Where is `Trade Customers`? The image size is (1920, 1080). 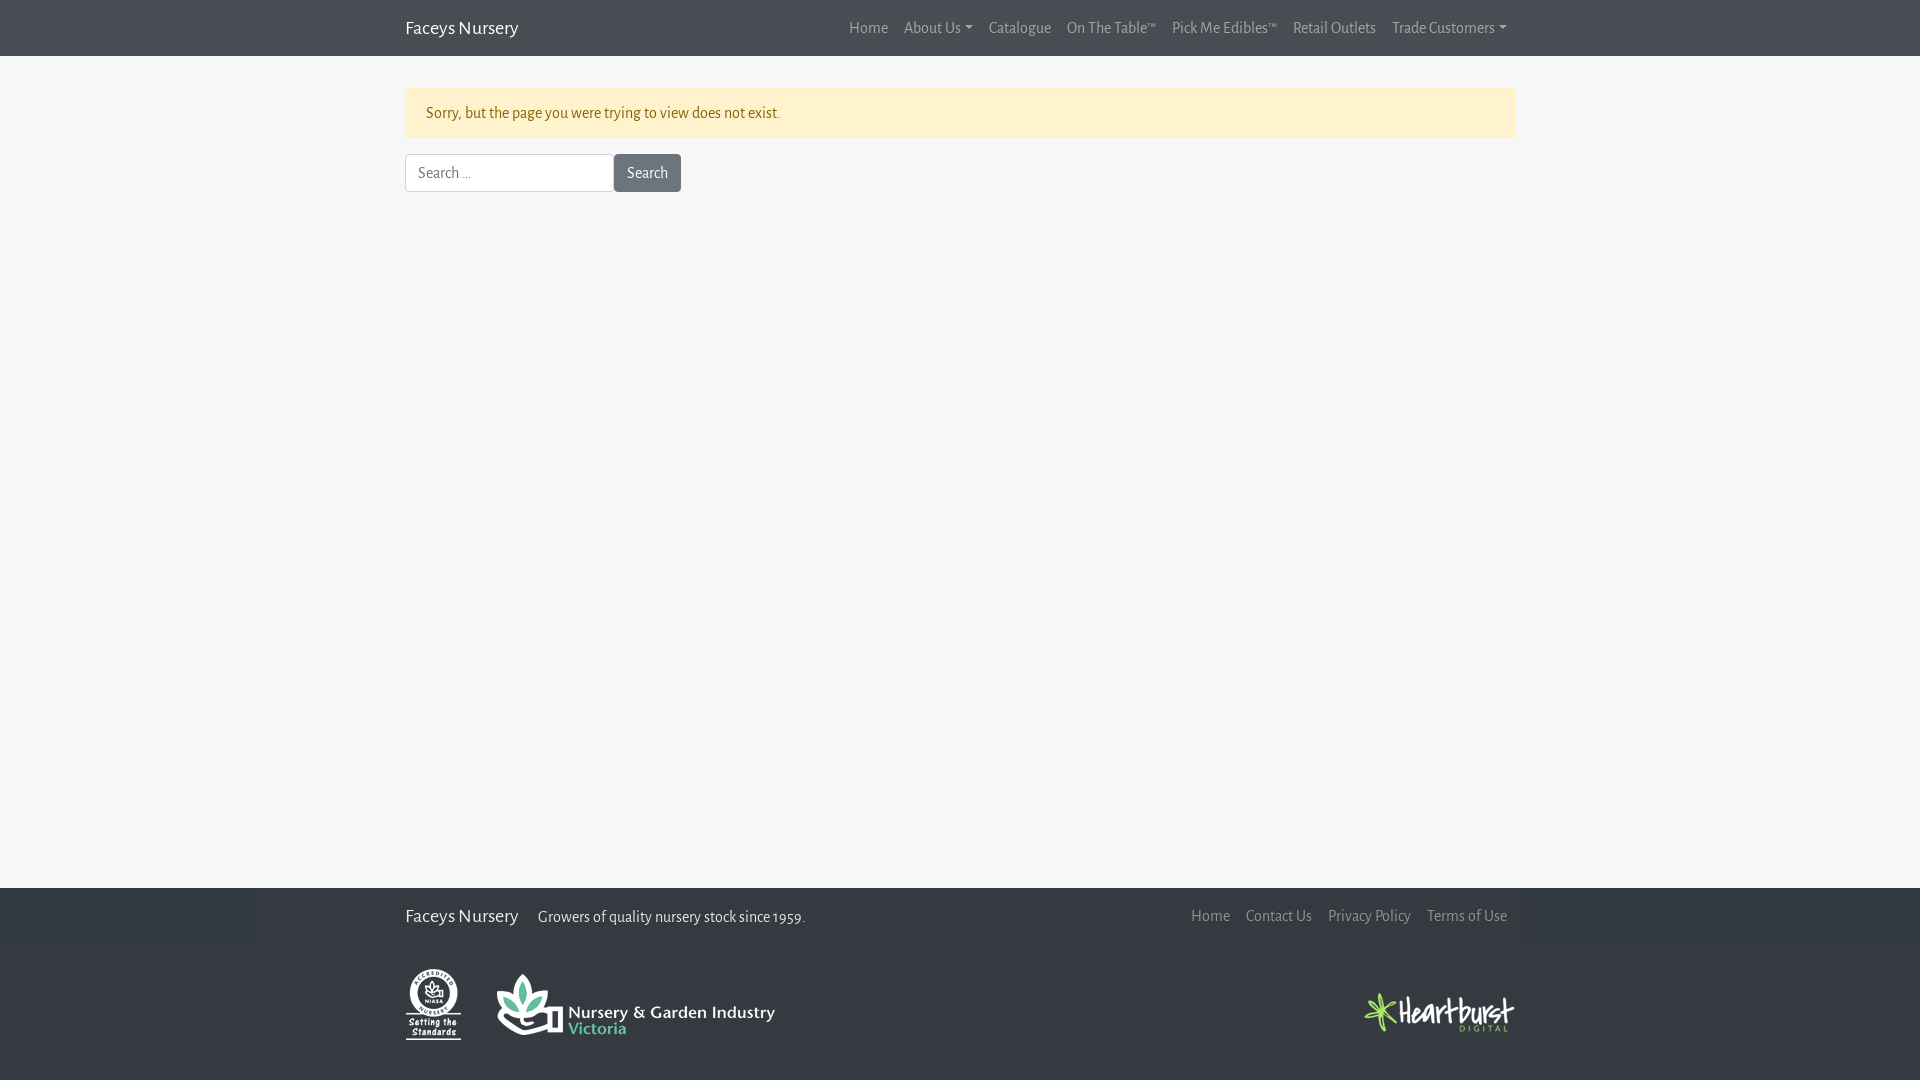
Trade Customers is located at coordinates (1450, 28).